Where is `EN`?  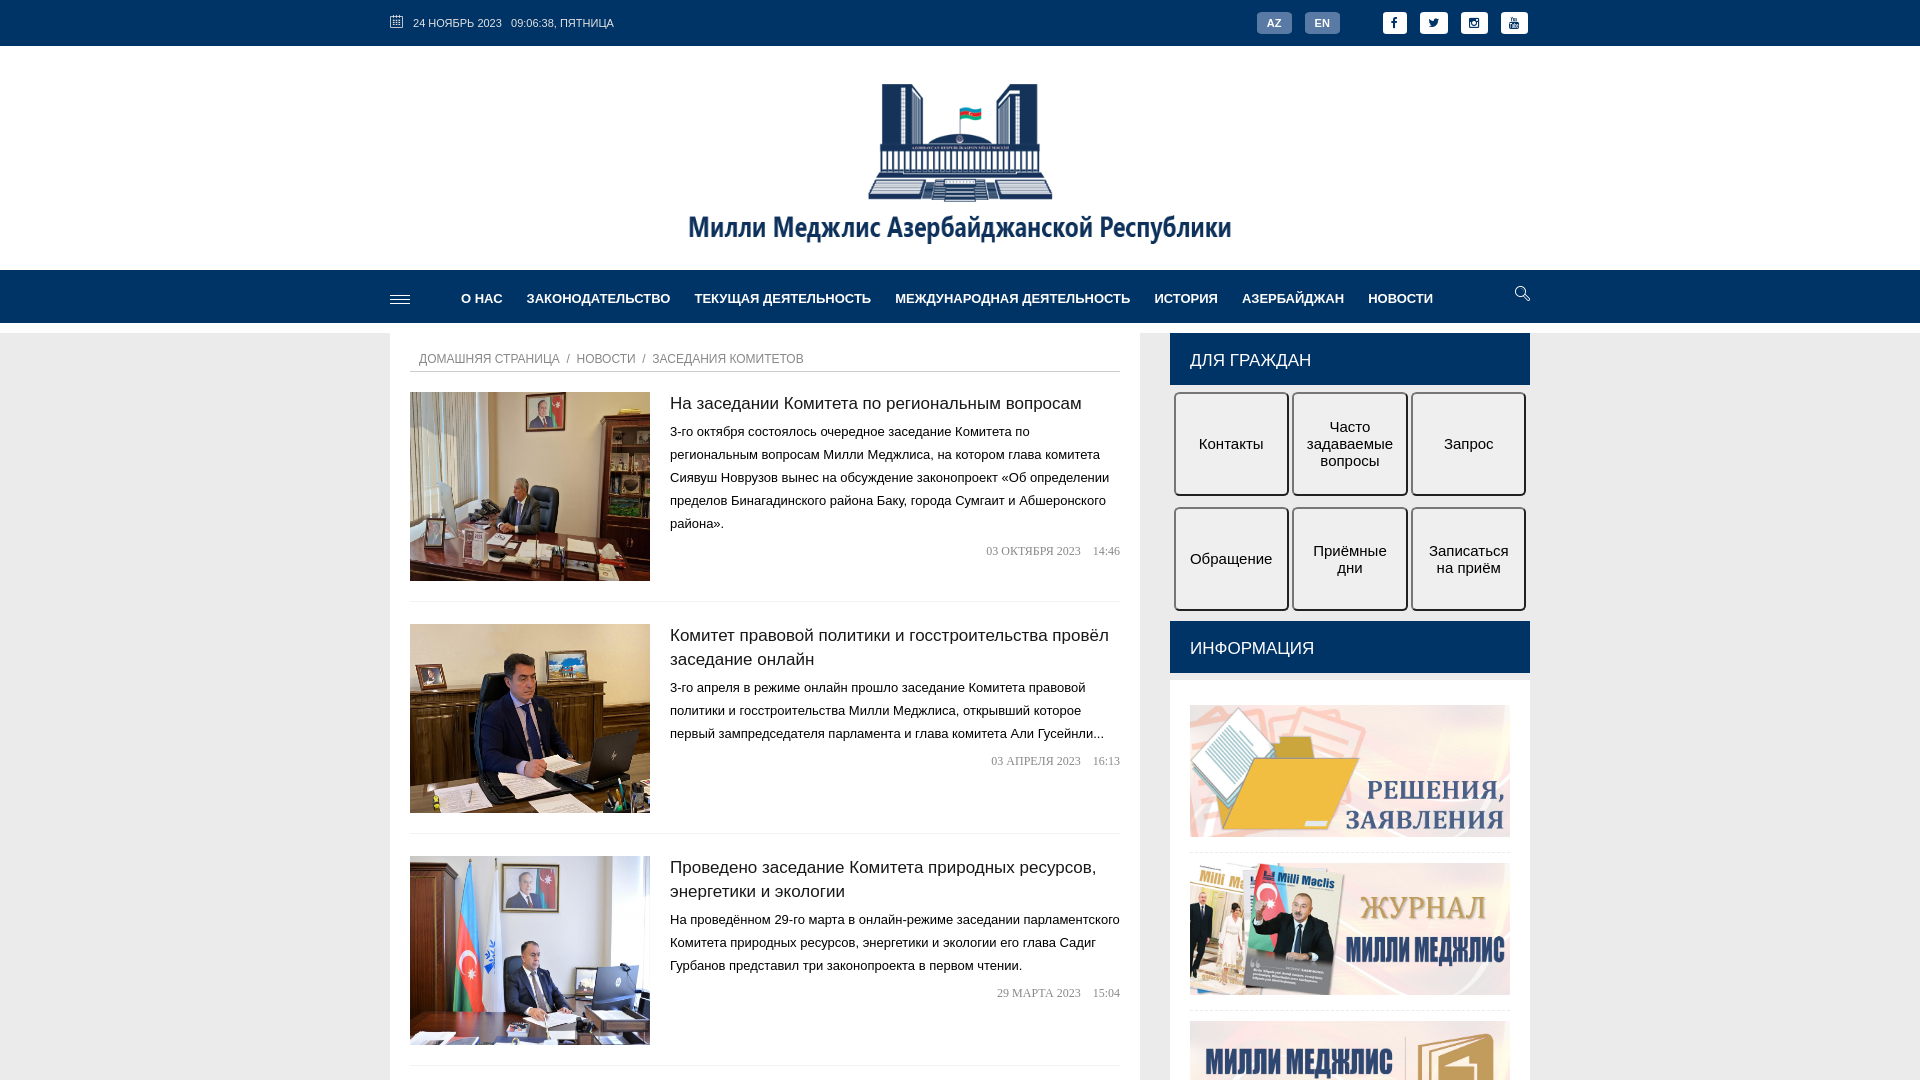
EN is located at coordinates (1322, 23).